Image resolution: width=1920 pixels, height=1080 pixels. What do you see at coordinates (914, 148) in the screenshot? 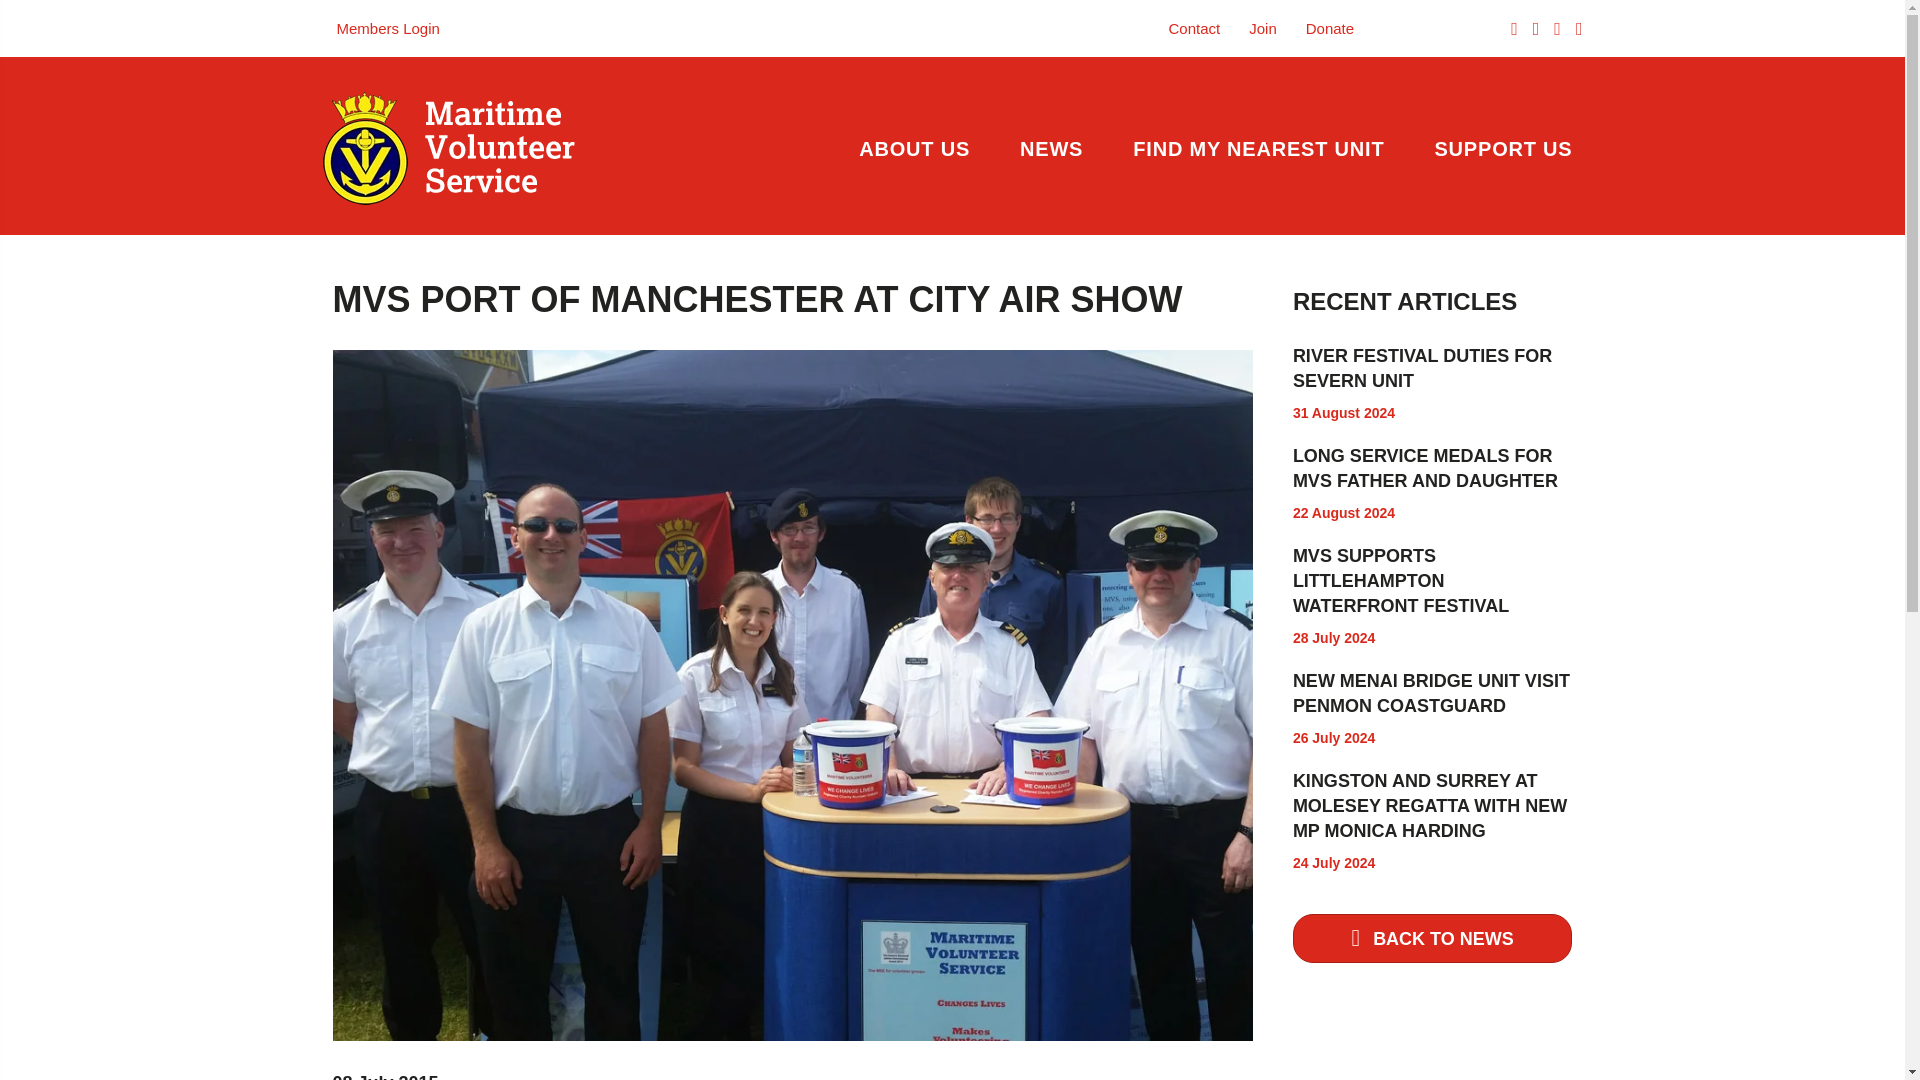
I see `ABOUT US` at bounding box center [914, 148].